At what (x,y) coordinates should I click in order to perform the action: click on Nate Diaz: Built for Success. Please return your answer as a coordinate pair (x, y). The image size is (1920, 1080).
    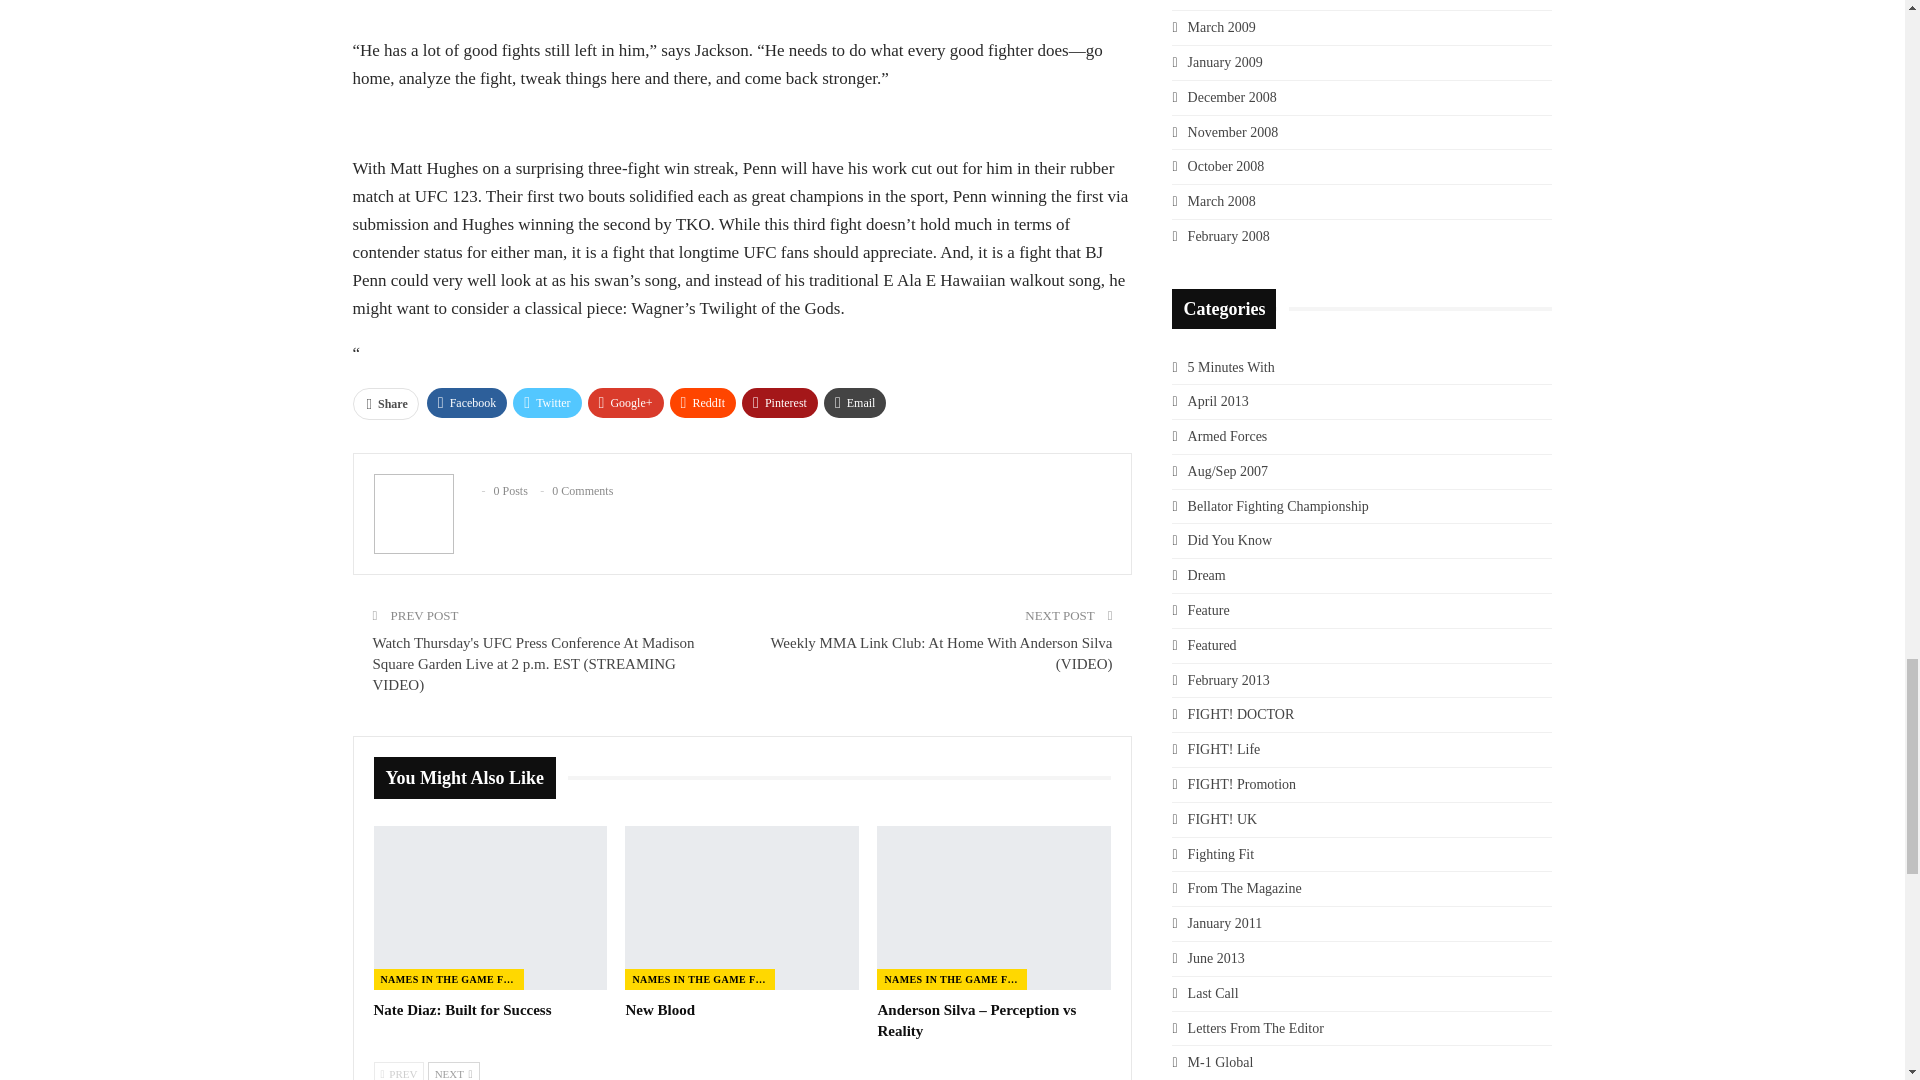
    Looking at the image, I should click on (491, 908).